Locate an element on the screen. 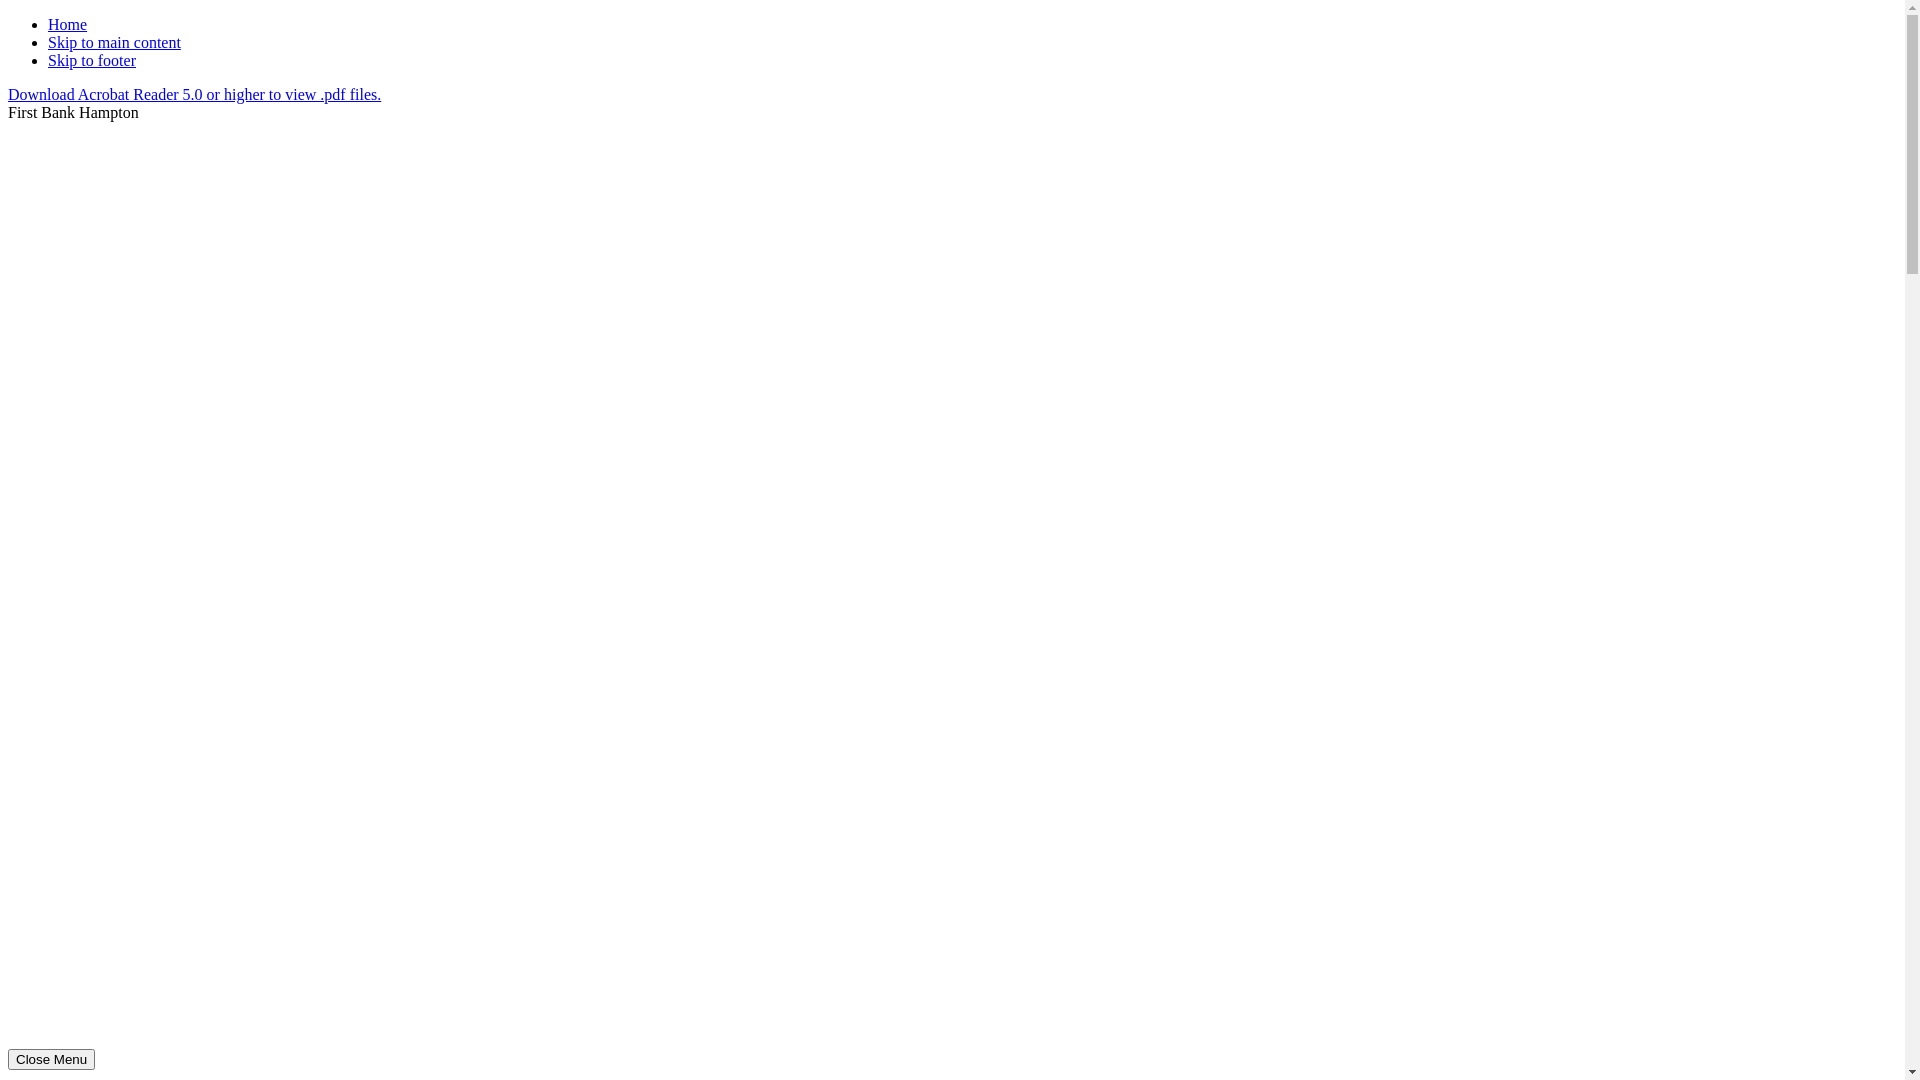 The width and height of the screenshot is (1920, 1080). Download Acrobat Reader 5.0 or higher to view .pdf files. is located at coordinates (194, 94).